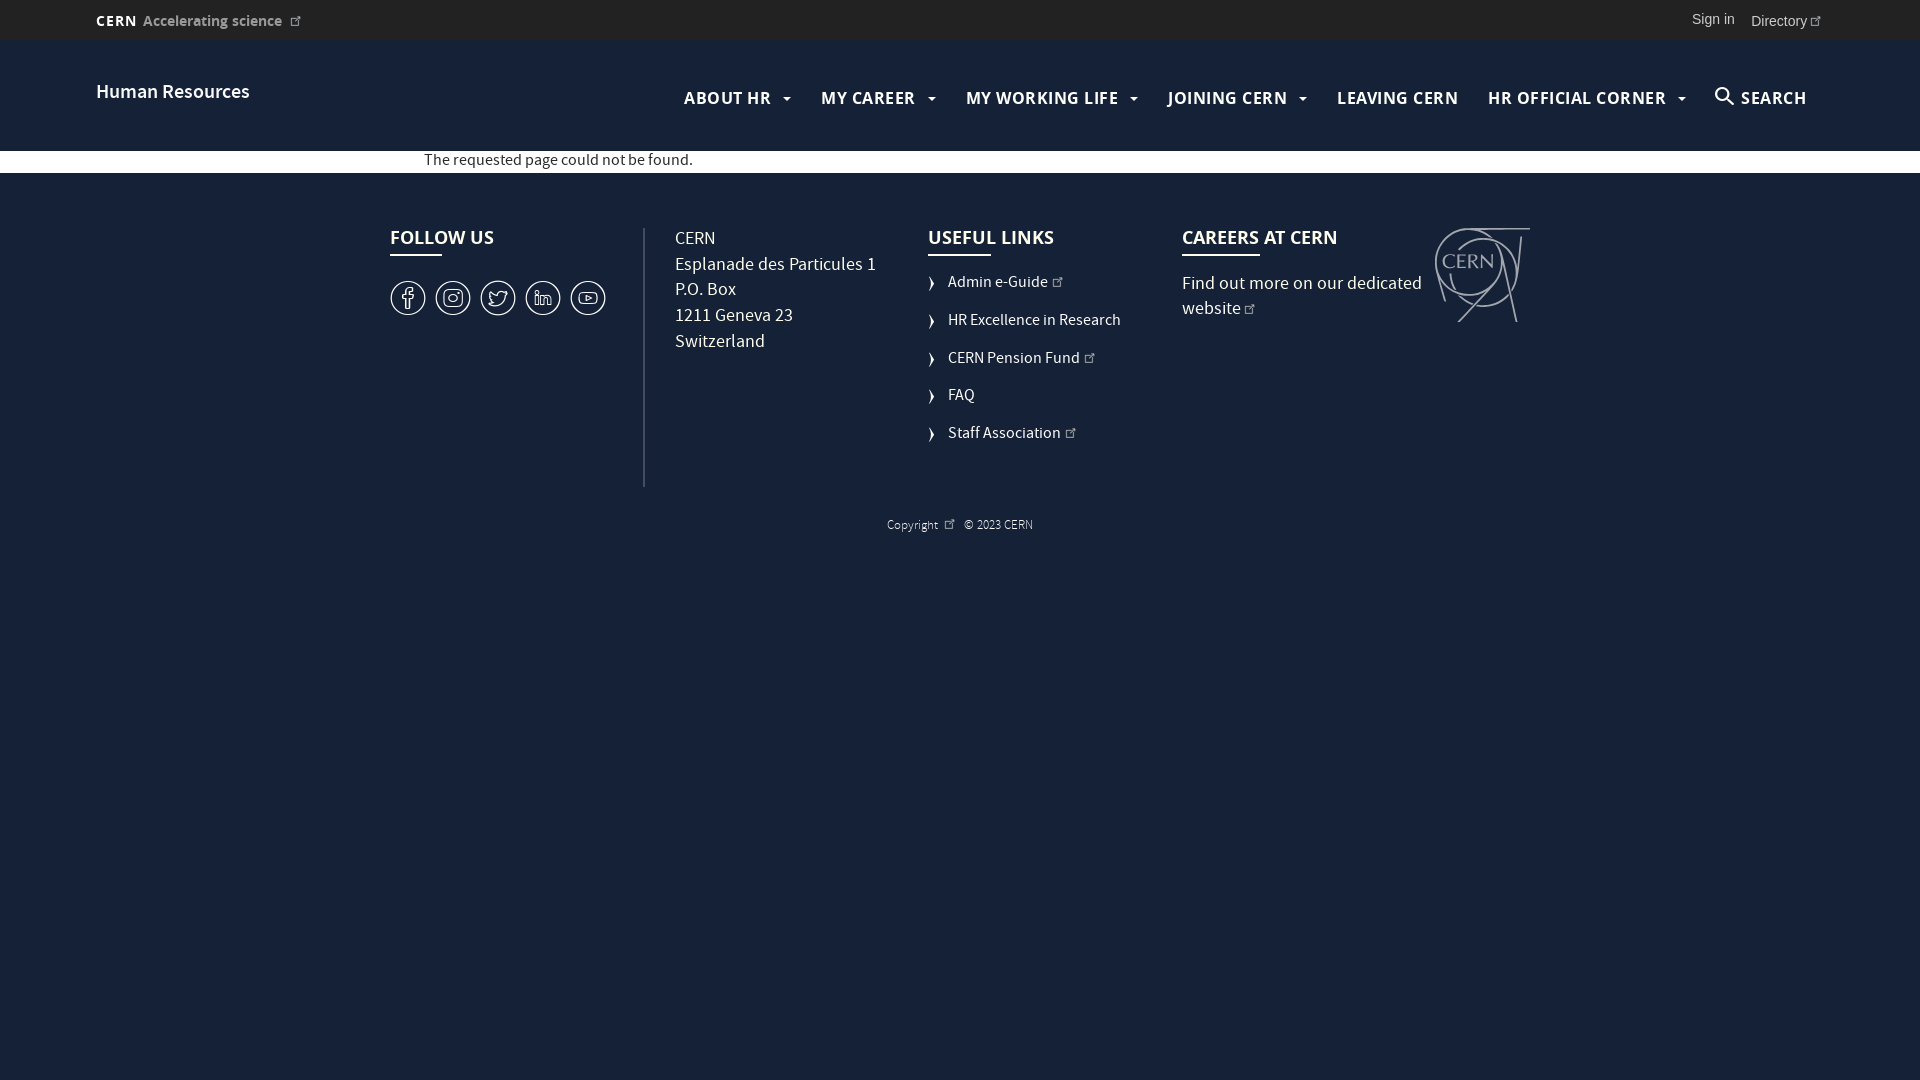  What do you see at coordinates (1482, 275) in the screenshot?
I see `CERN` at bounding box center [1482, 275].